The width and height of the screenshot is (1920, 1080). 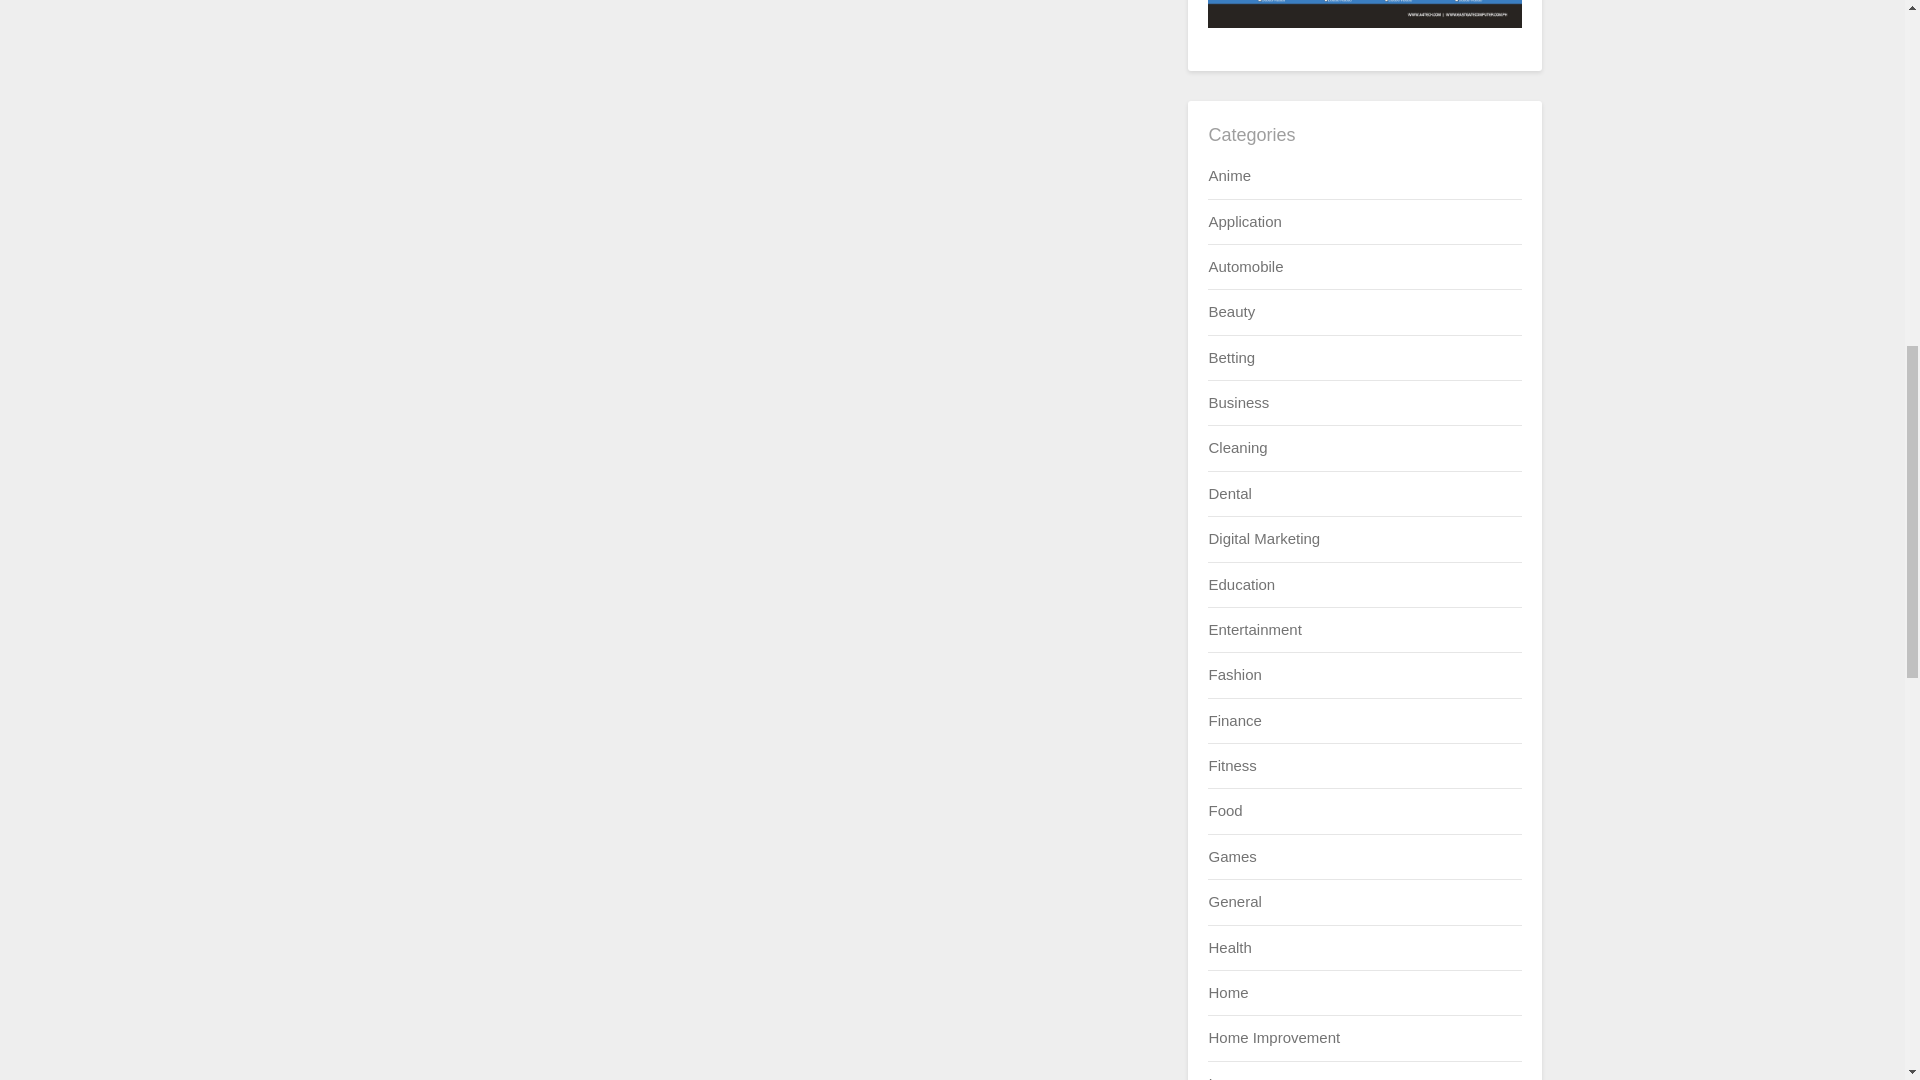 I want to click on Digital Marketing, so click(x=1264, y=538).